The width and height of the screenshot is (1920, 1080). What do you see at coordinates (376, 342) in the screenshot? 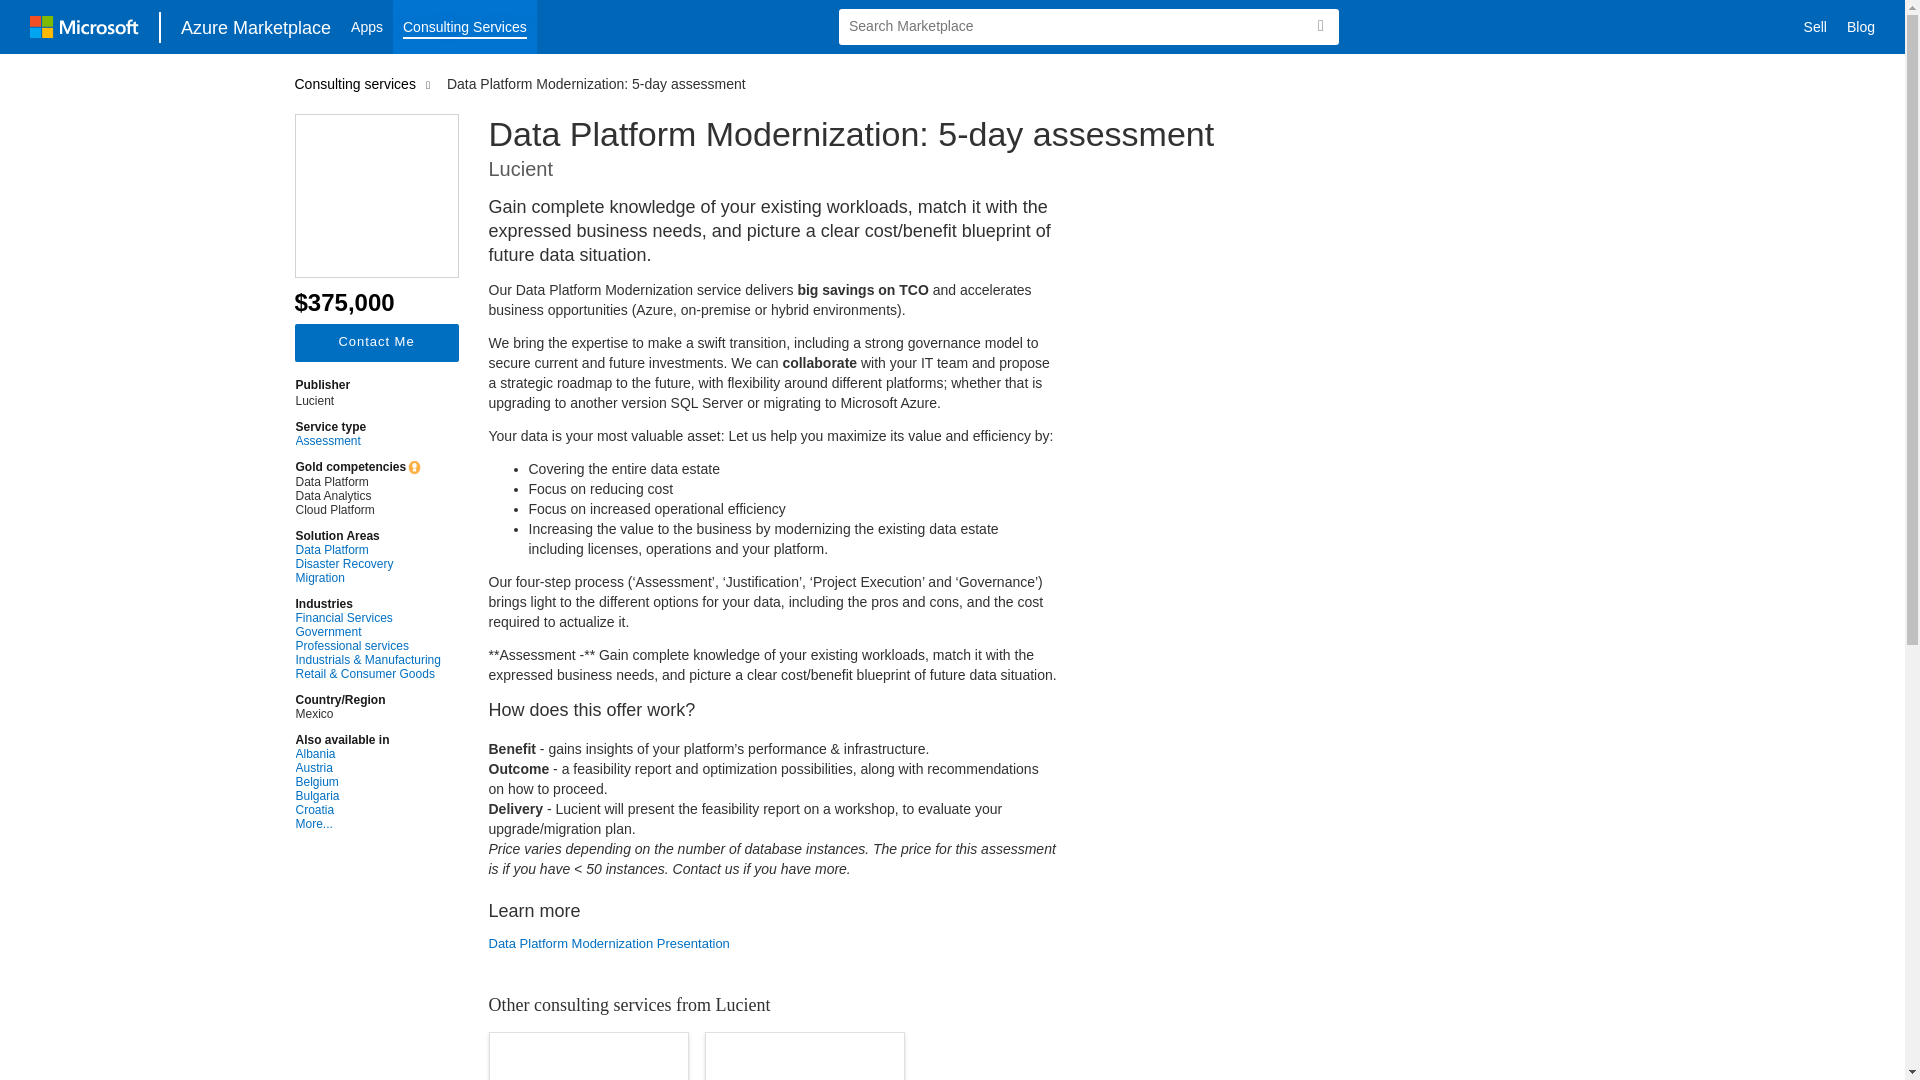
I see `Contact Me` at bounding box center [376, 342].